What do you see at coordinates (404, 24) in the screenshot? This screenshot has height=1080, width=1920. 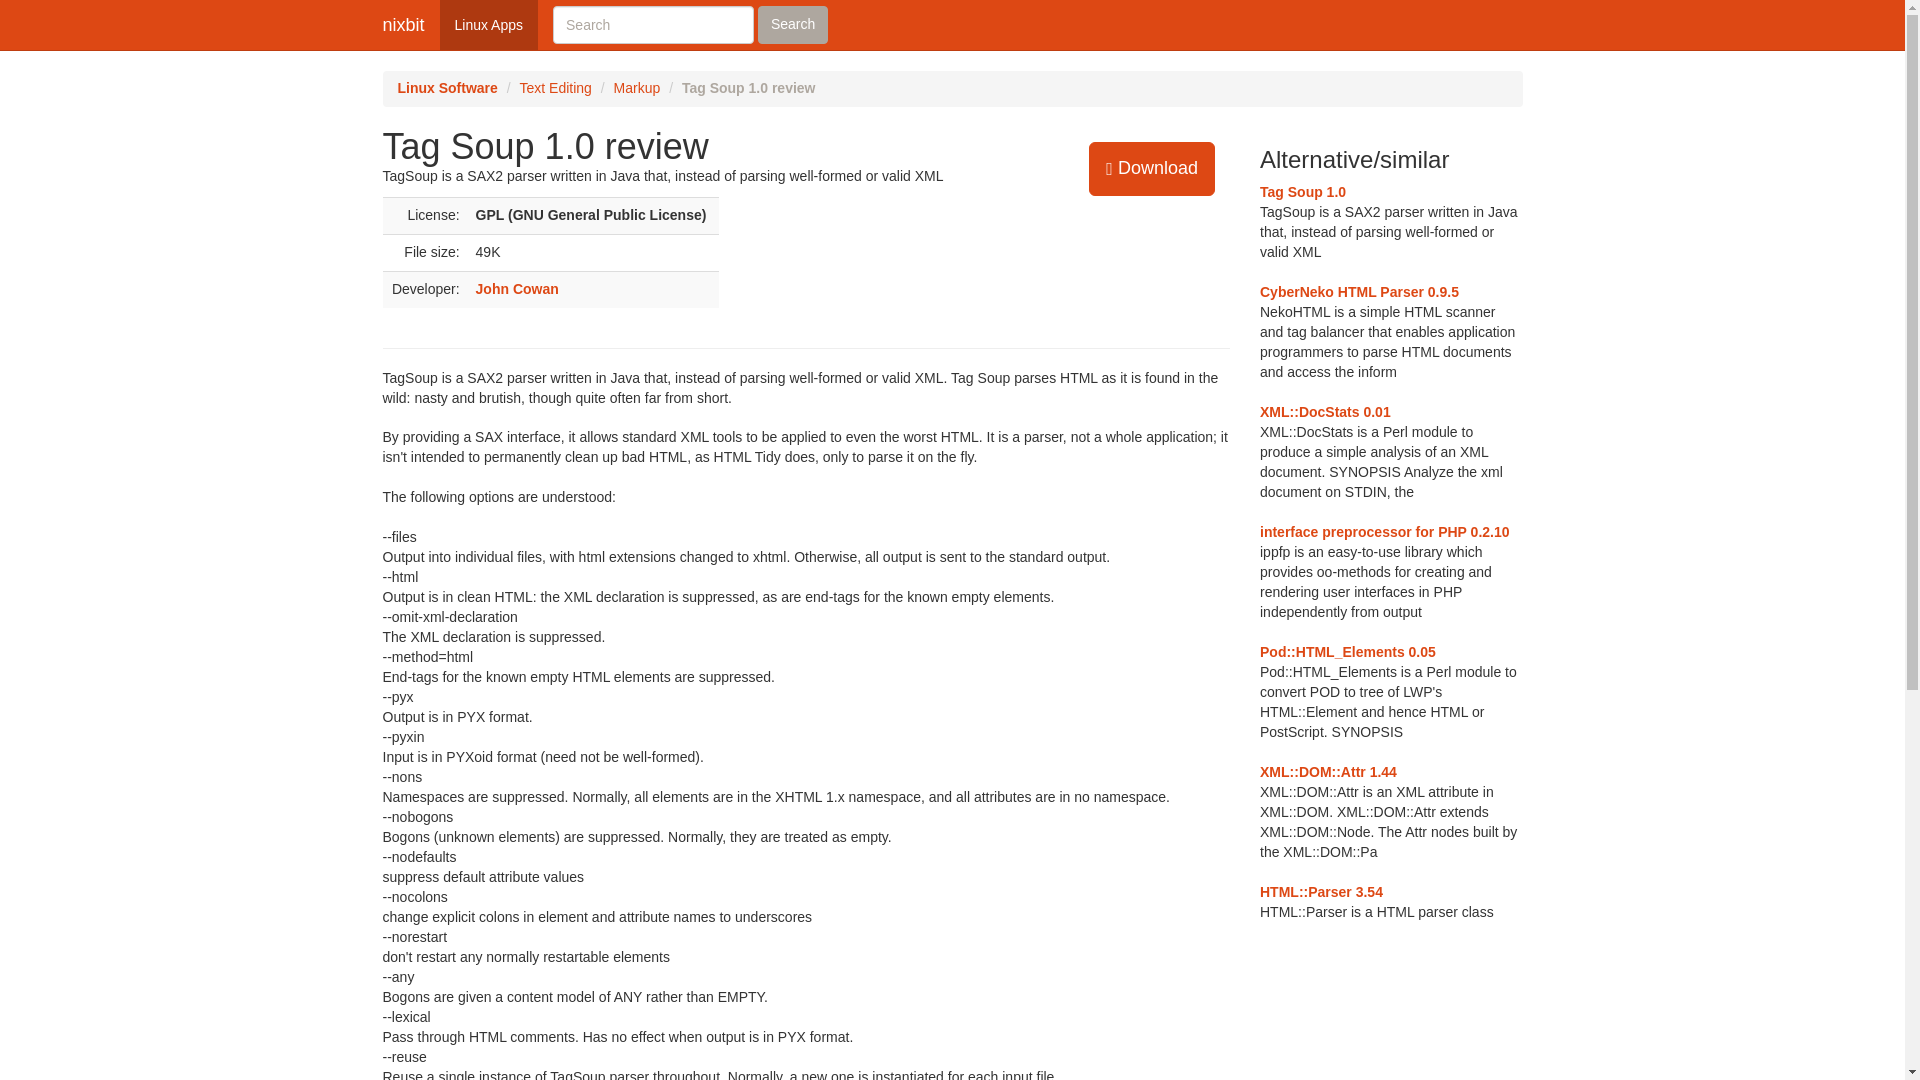 I see `nixbit` at bounding box center [404, 24].